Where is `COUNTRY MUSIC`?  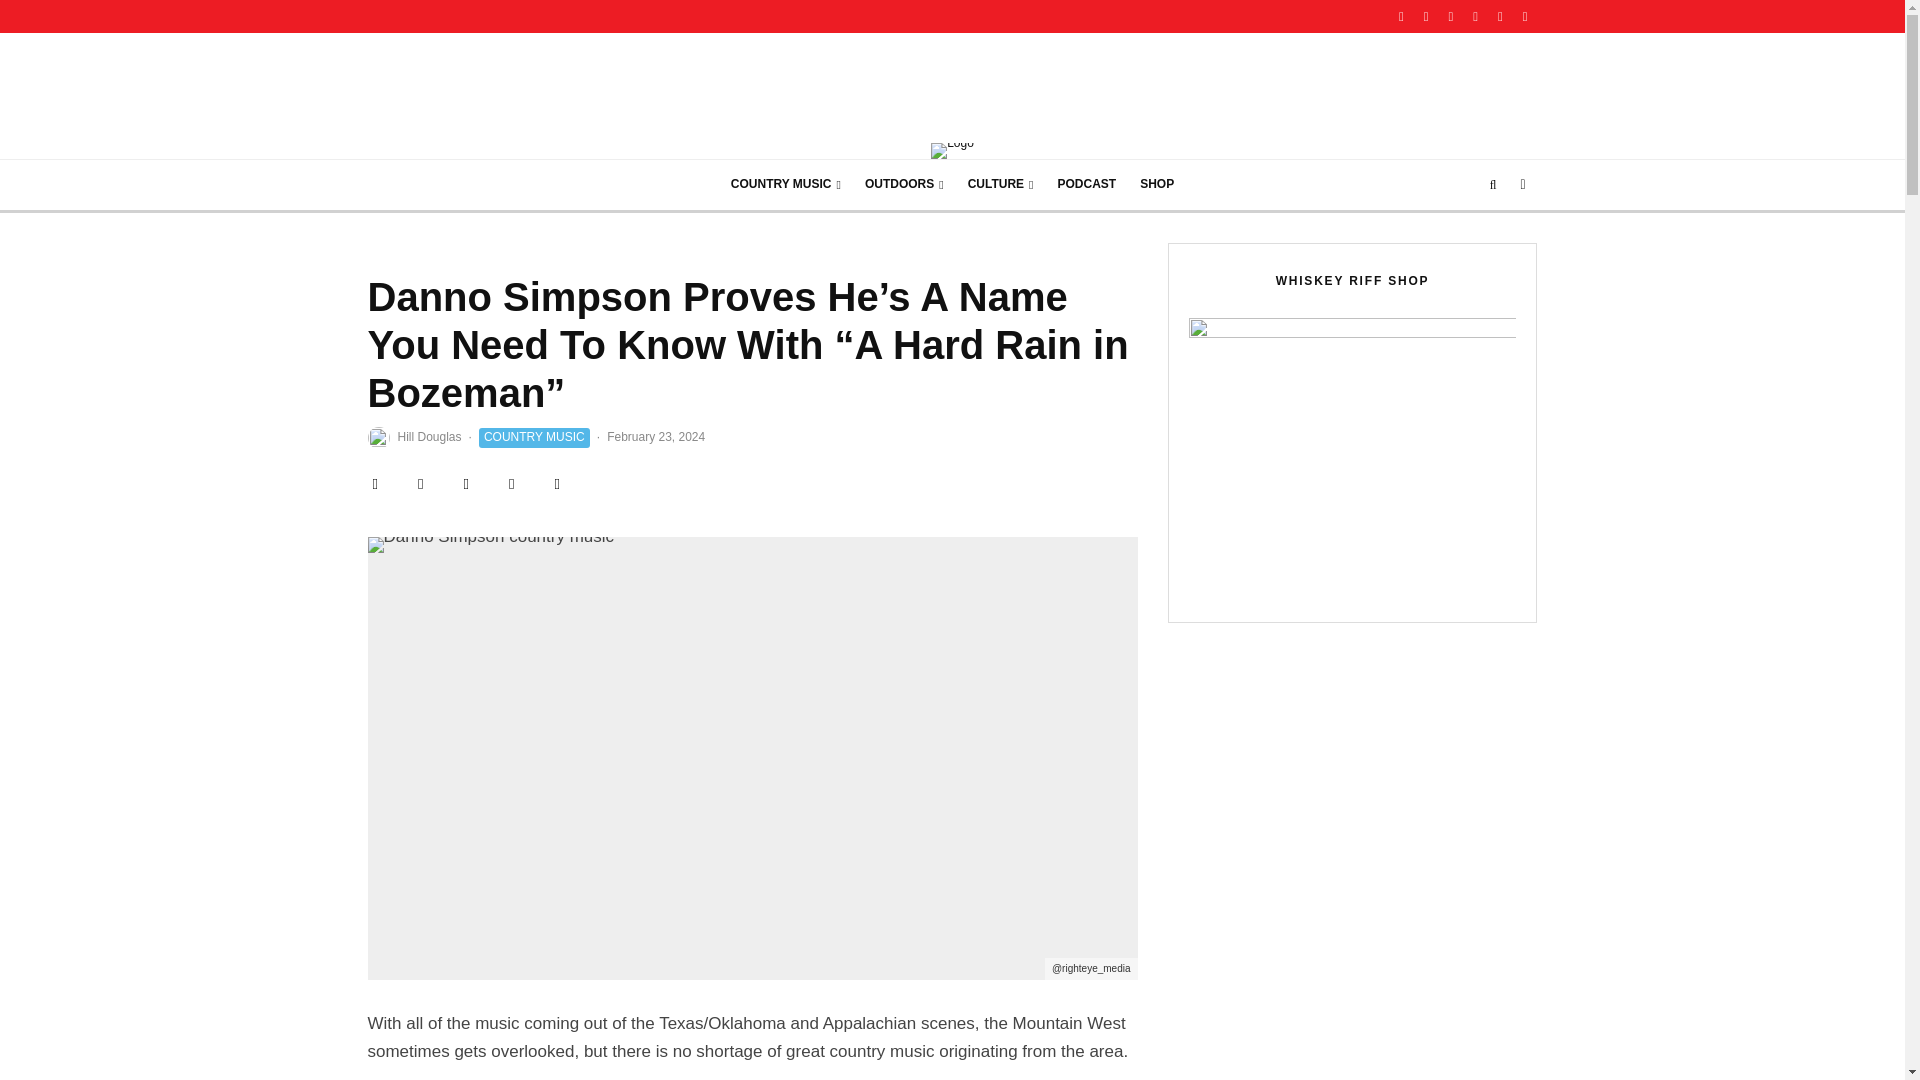
COUNTRY MUSIC is located at coordinates (785, 184).